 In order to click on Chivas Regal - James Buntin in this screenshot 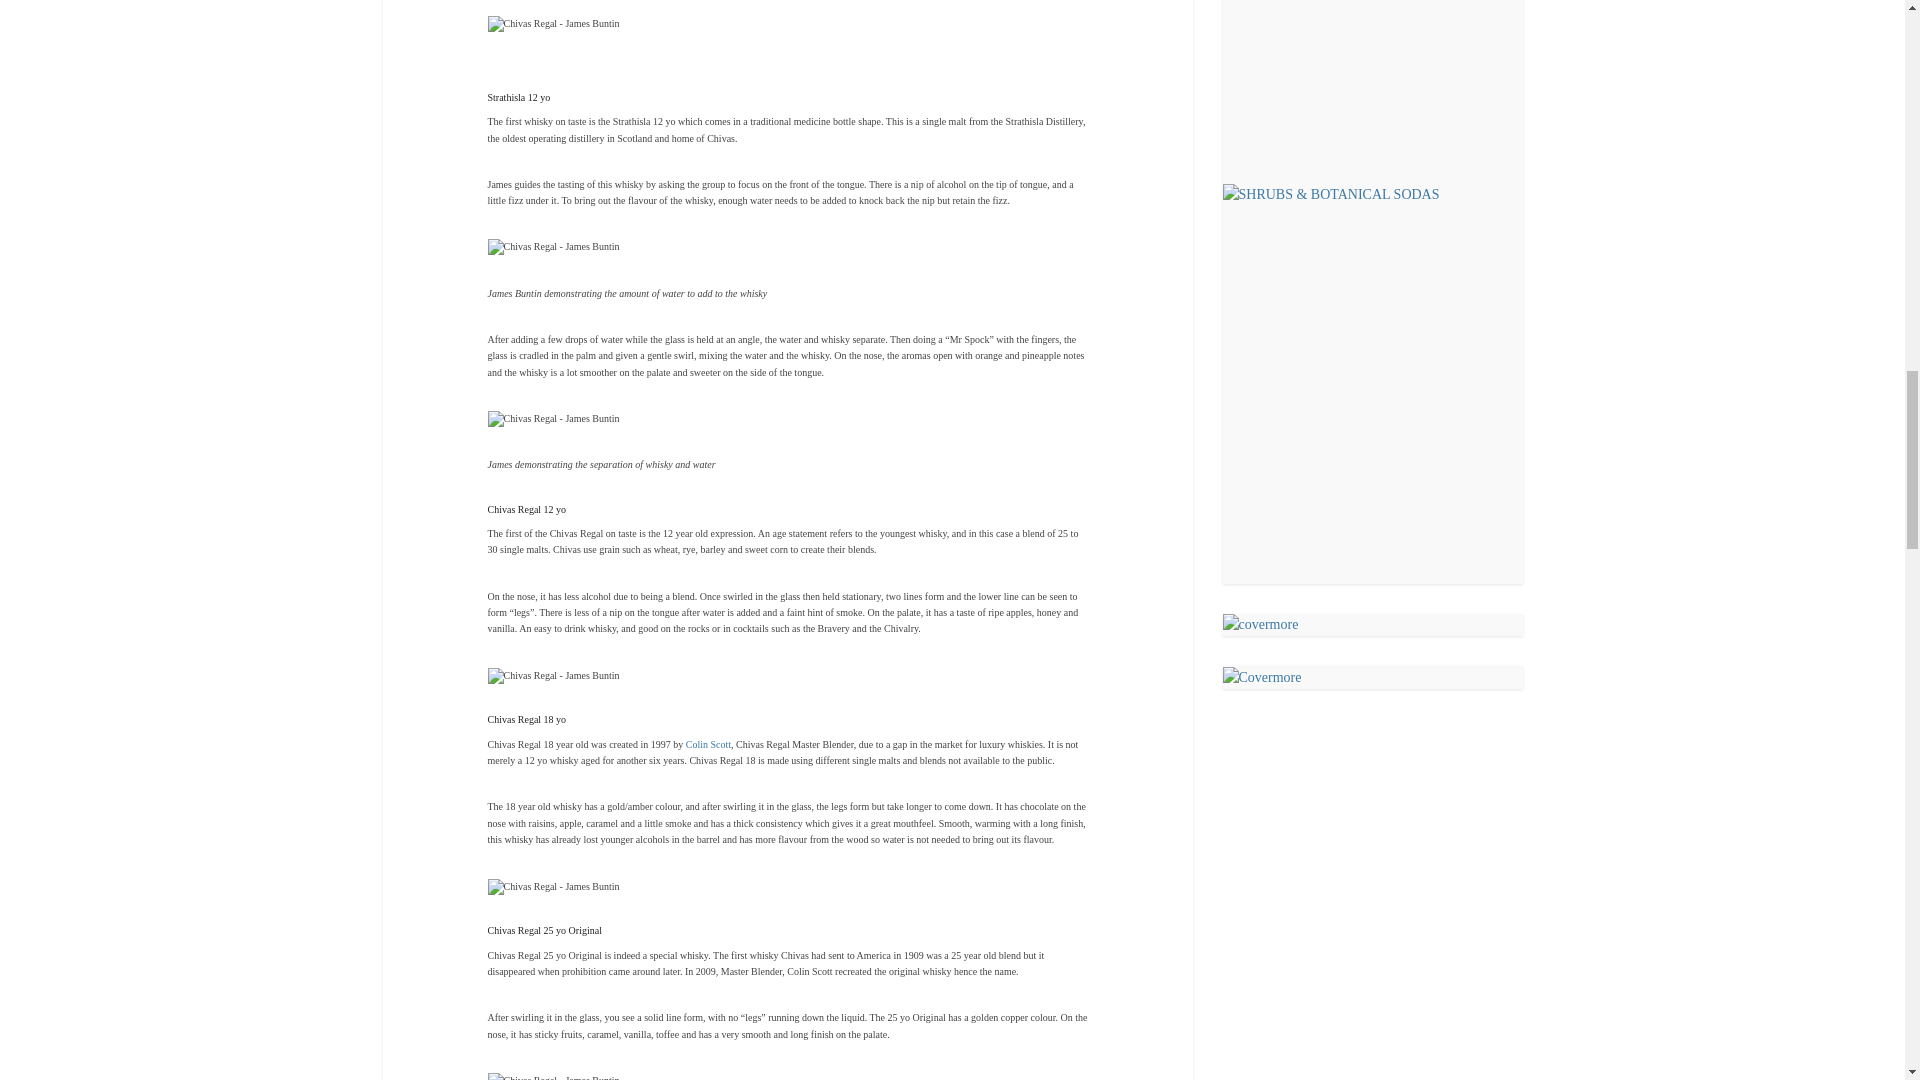, I will do `click(554, 418)`.